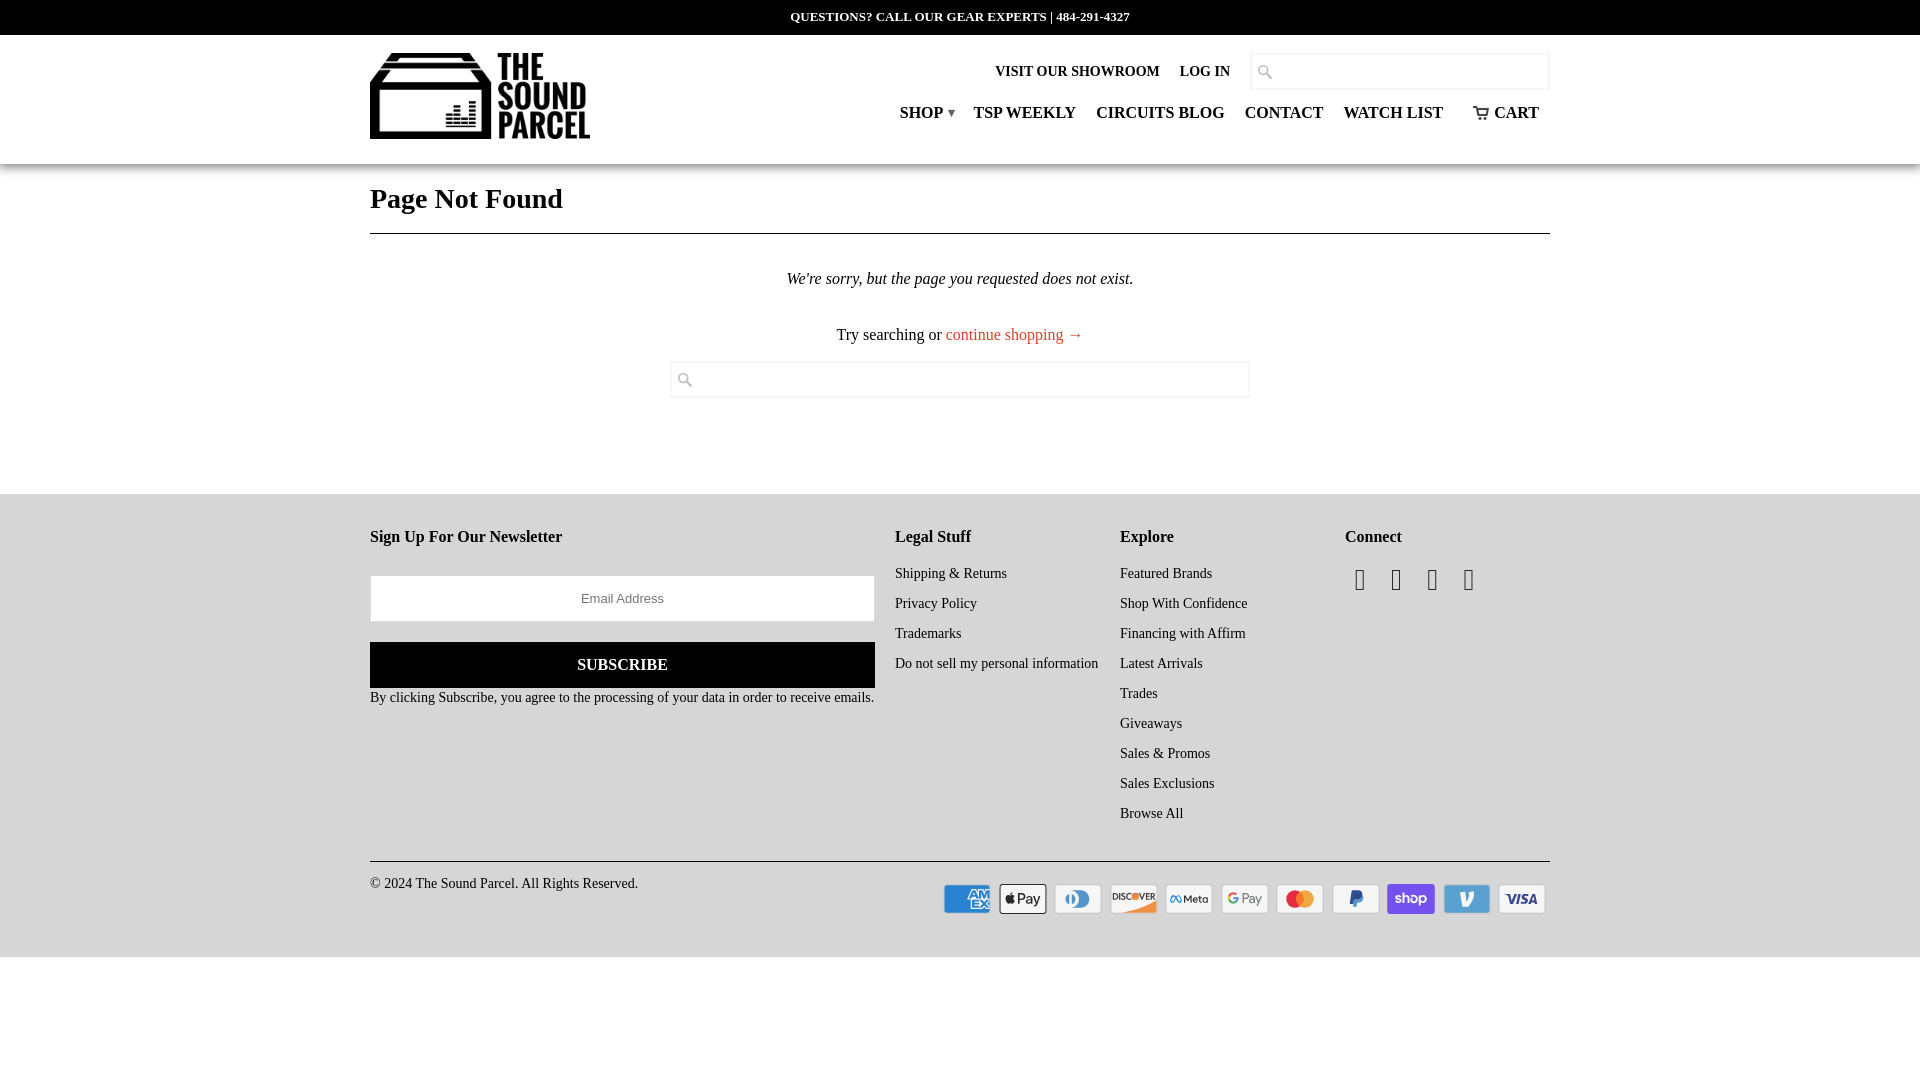 The width and height of the screenshot is (1920, 1080). What do you see at coordinates (1205, 76) in the screenshot?
I see `LOG IN` at bounding box center [1205, 76].